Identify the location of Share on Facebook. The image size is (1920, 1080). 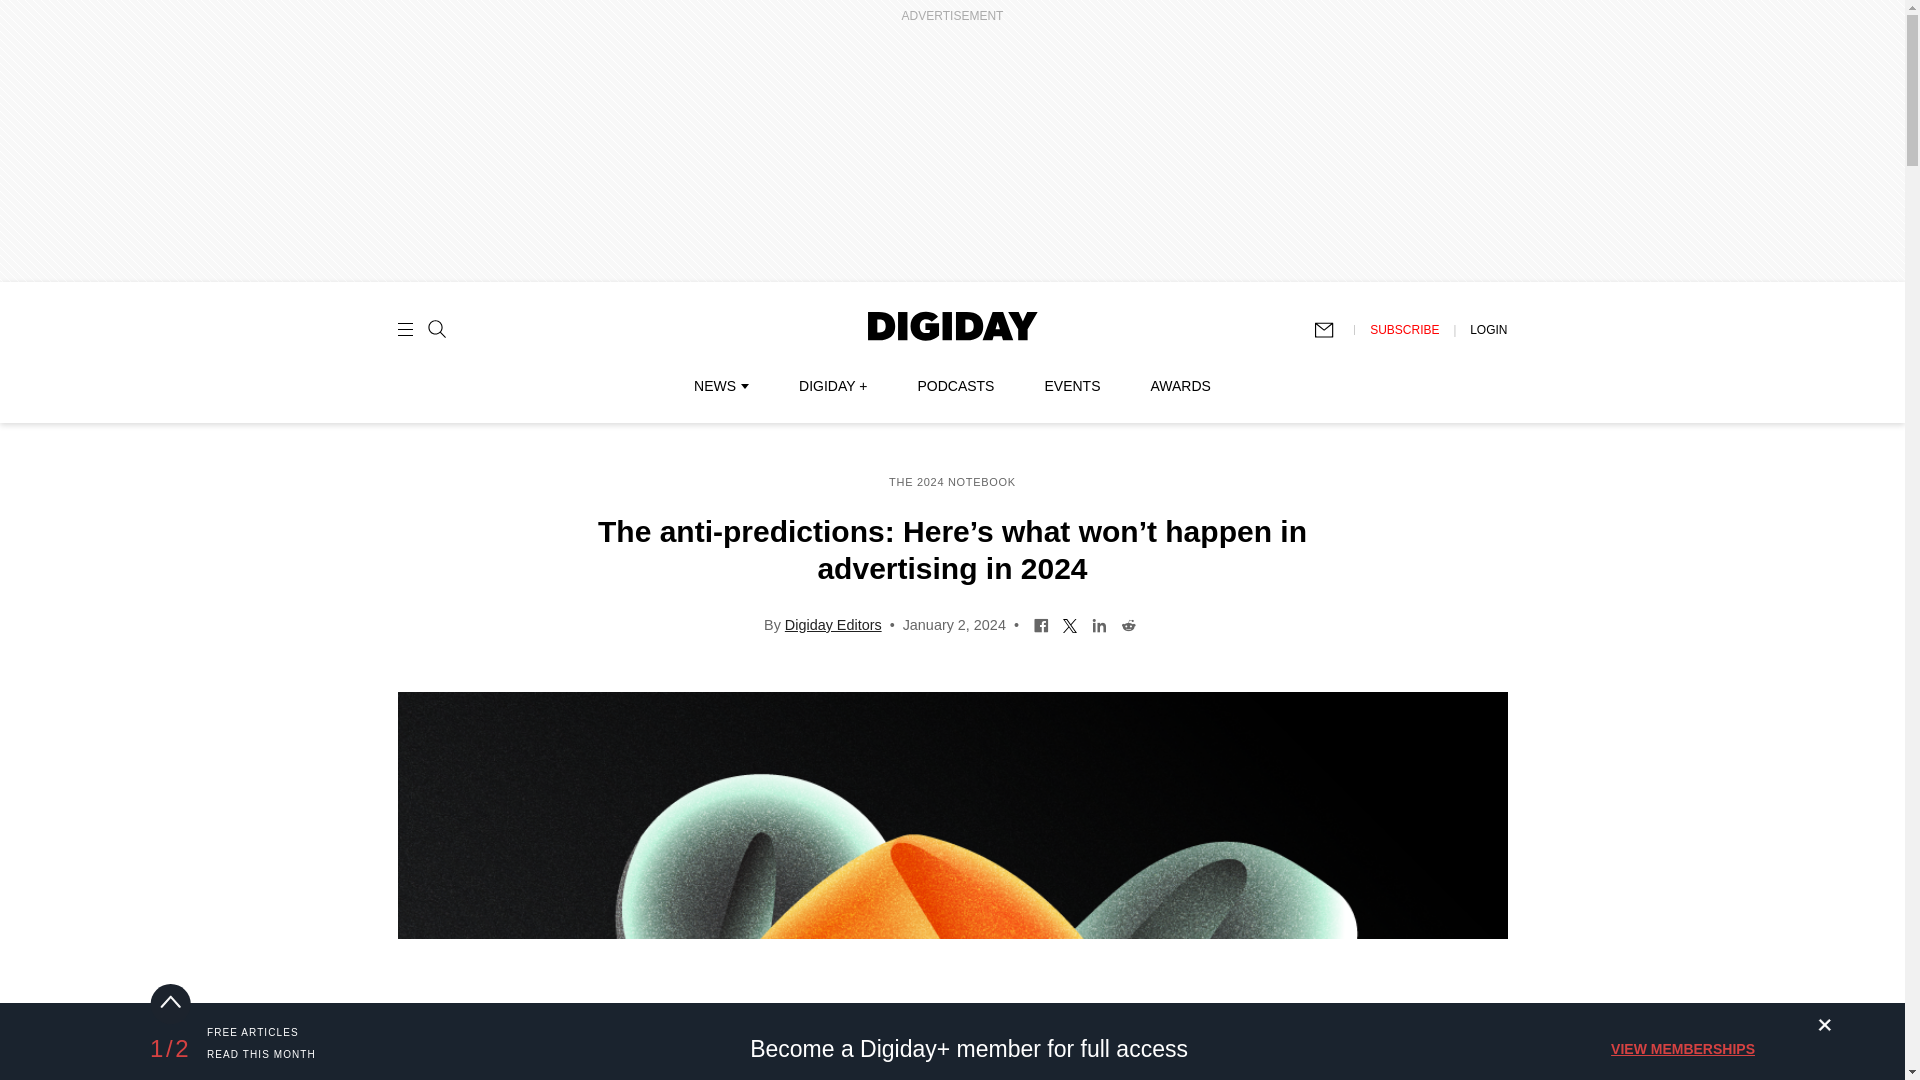
(1041, 623).